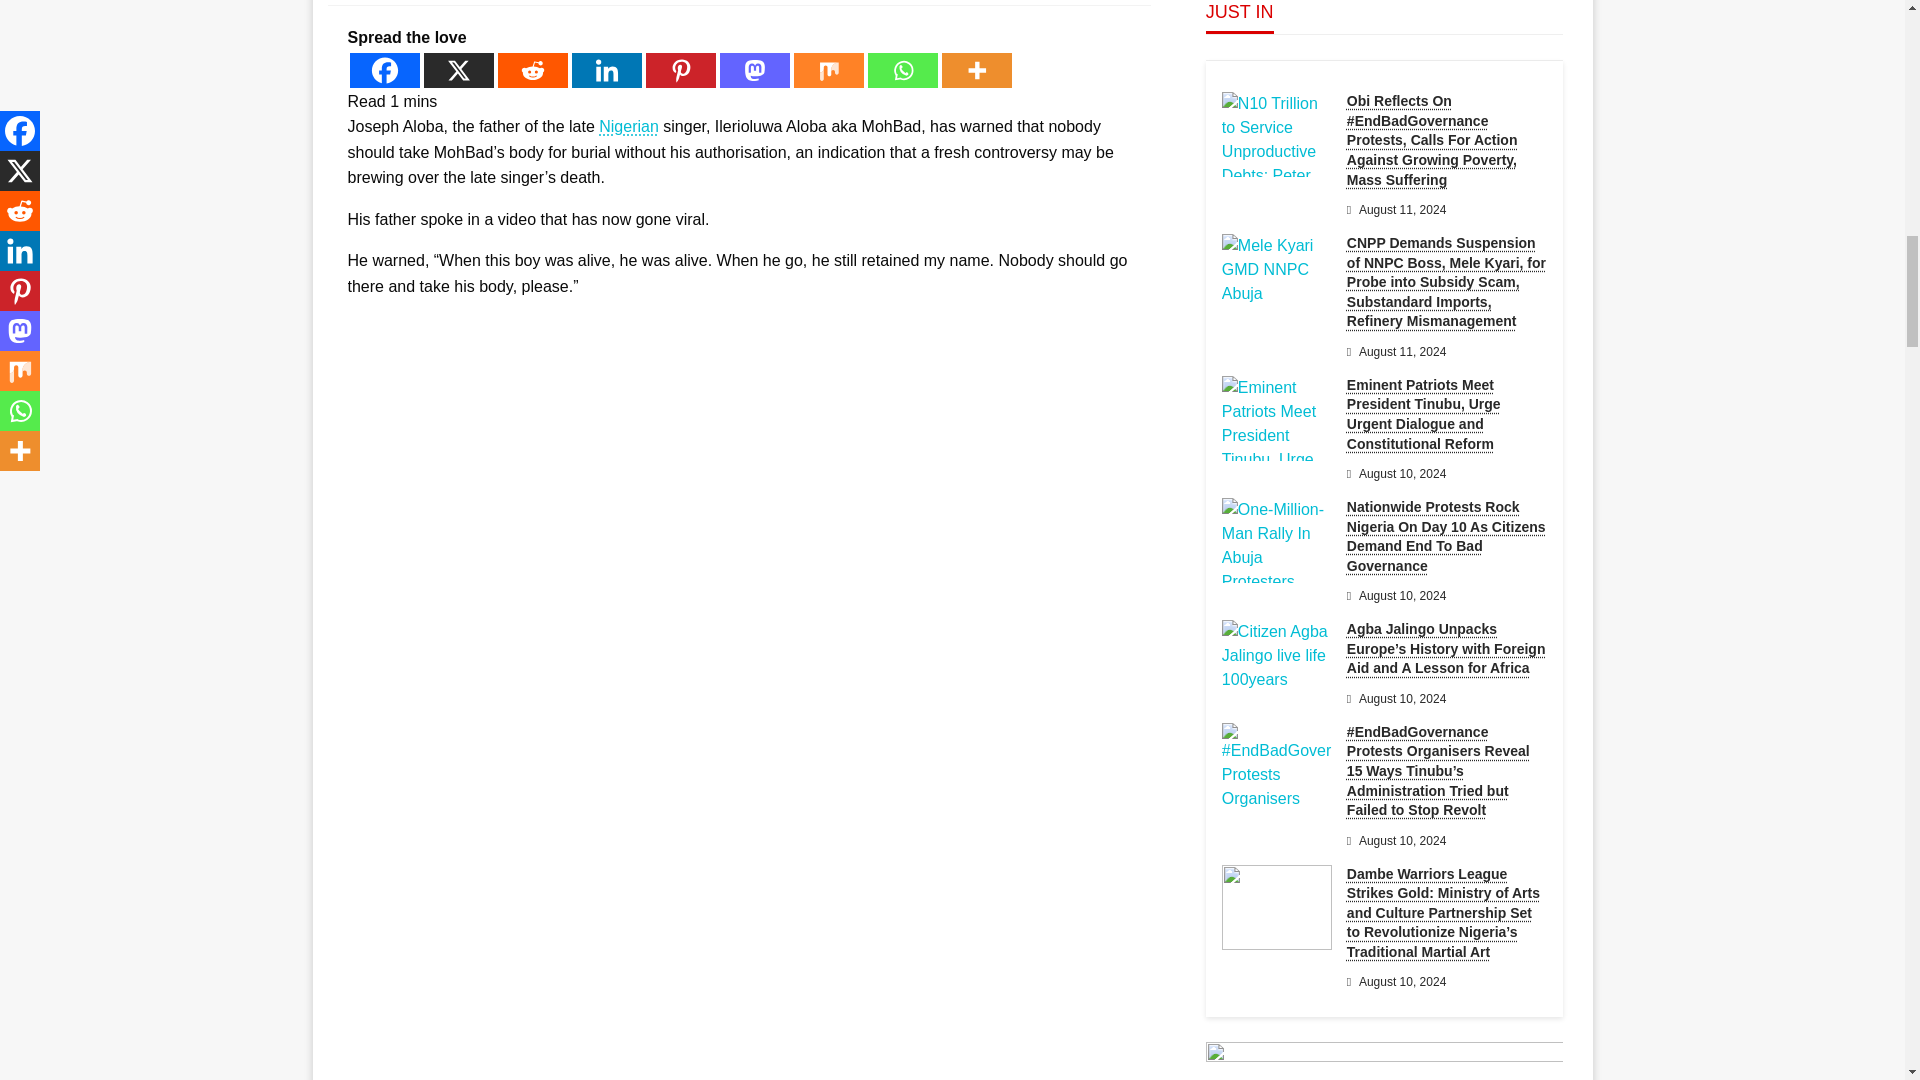  Describe the element at coordinates (458, 70) in the screenshot. I see `X` at that location.